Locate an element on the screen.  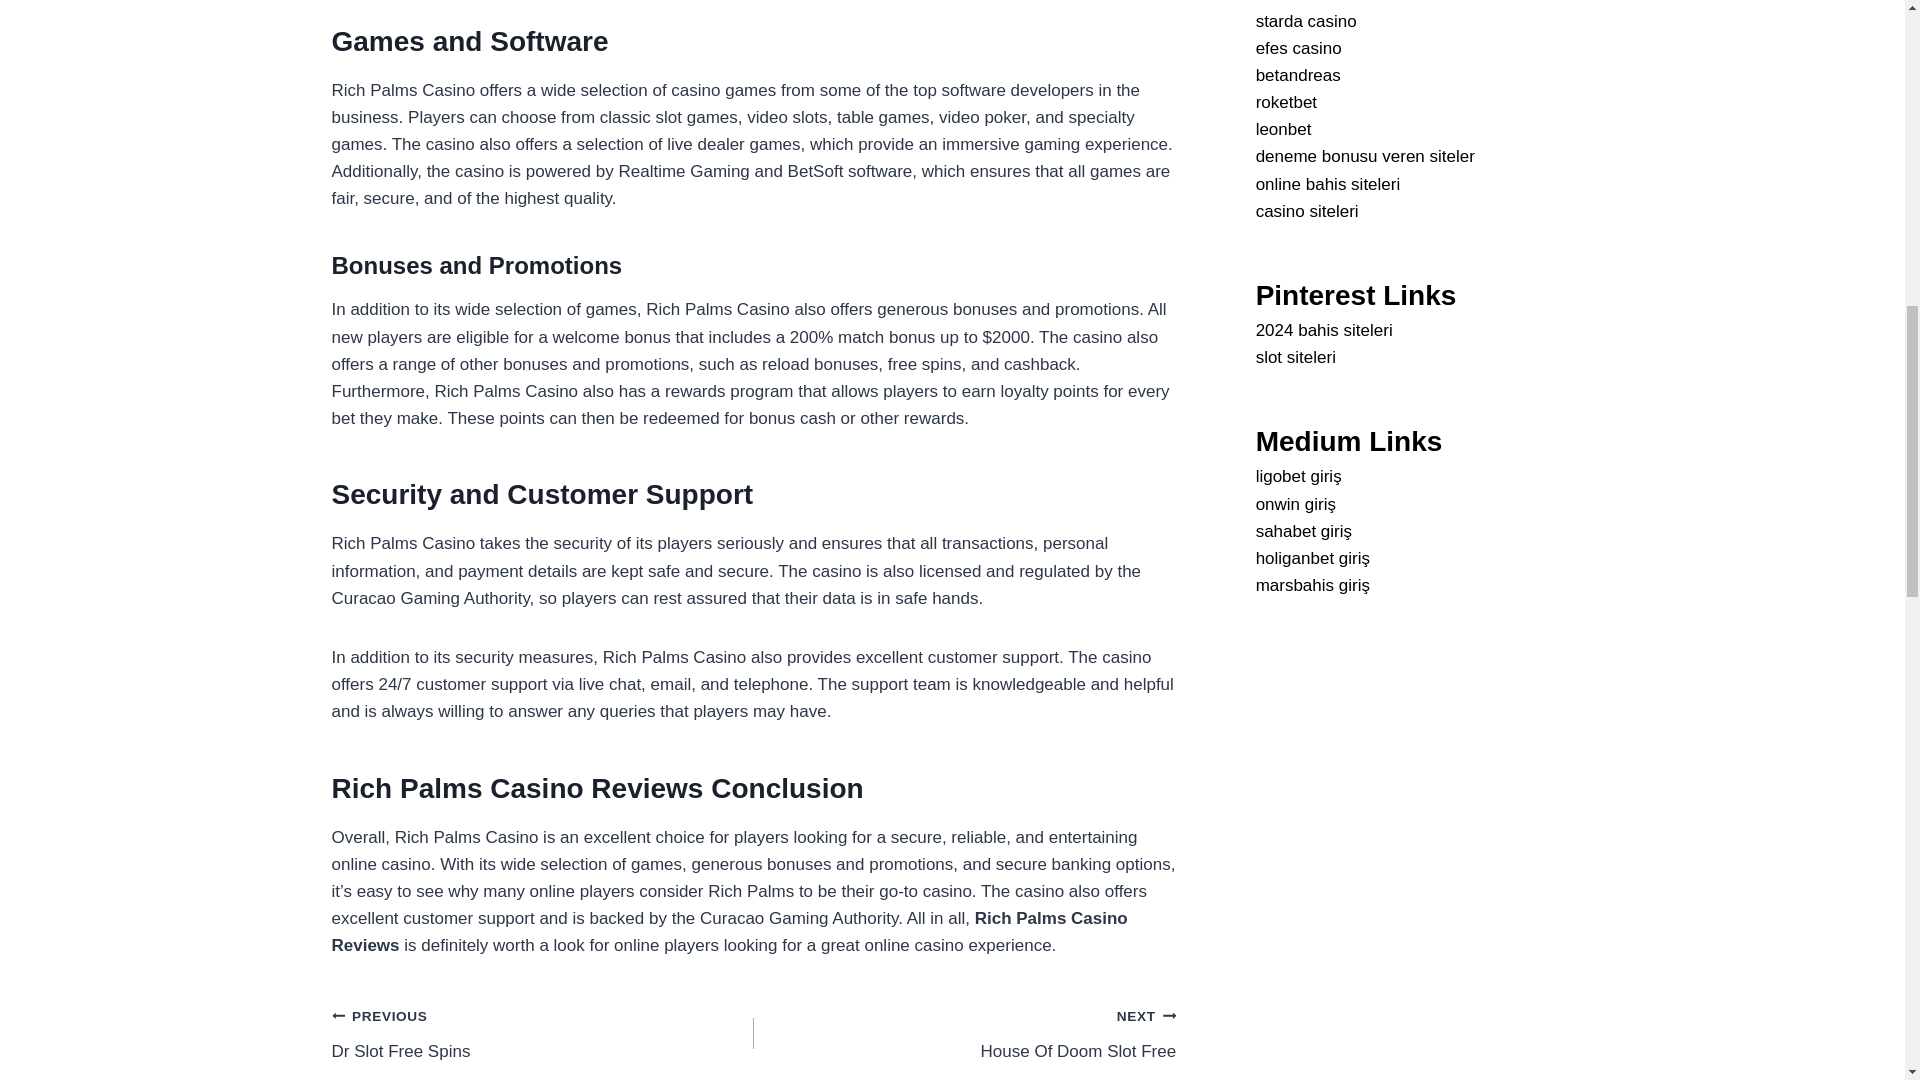
deneme bonusu veren siteler is located at coordinates (1298, 75).